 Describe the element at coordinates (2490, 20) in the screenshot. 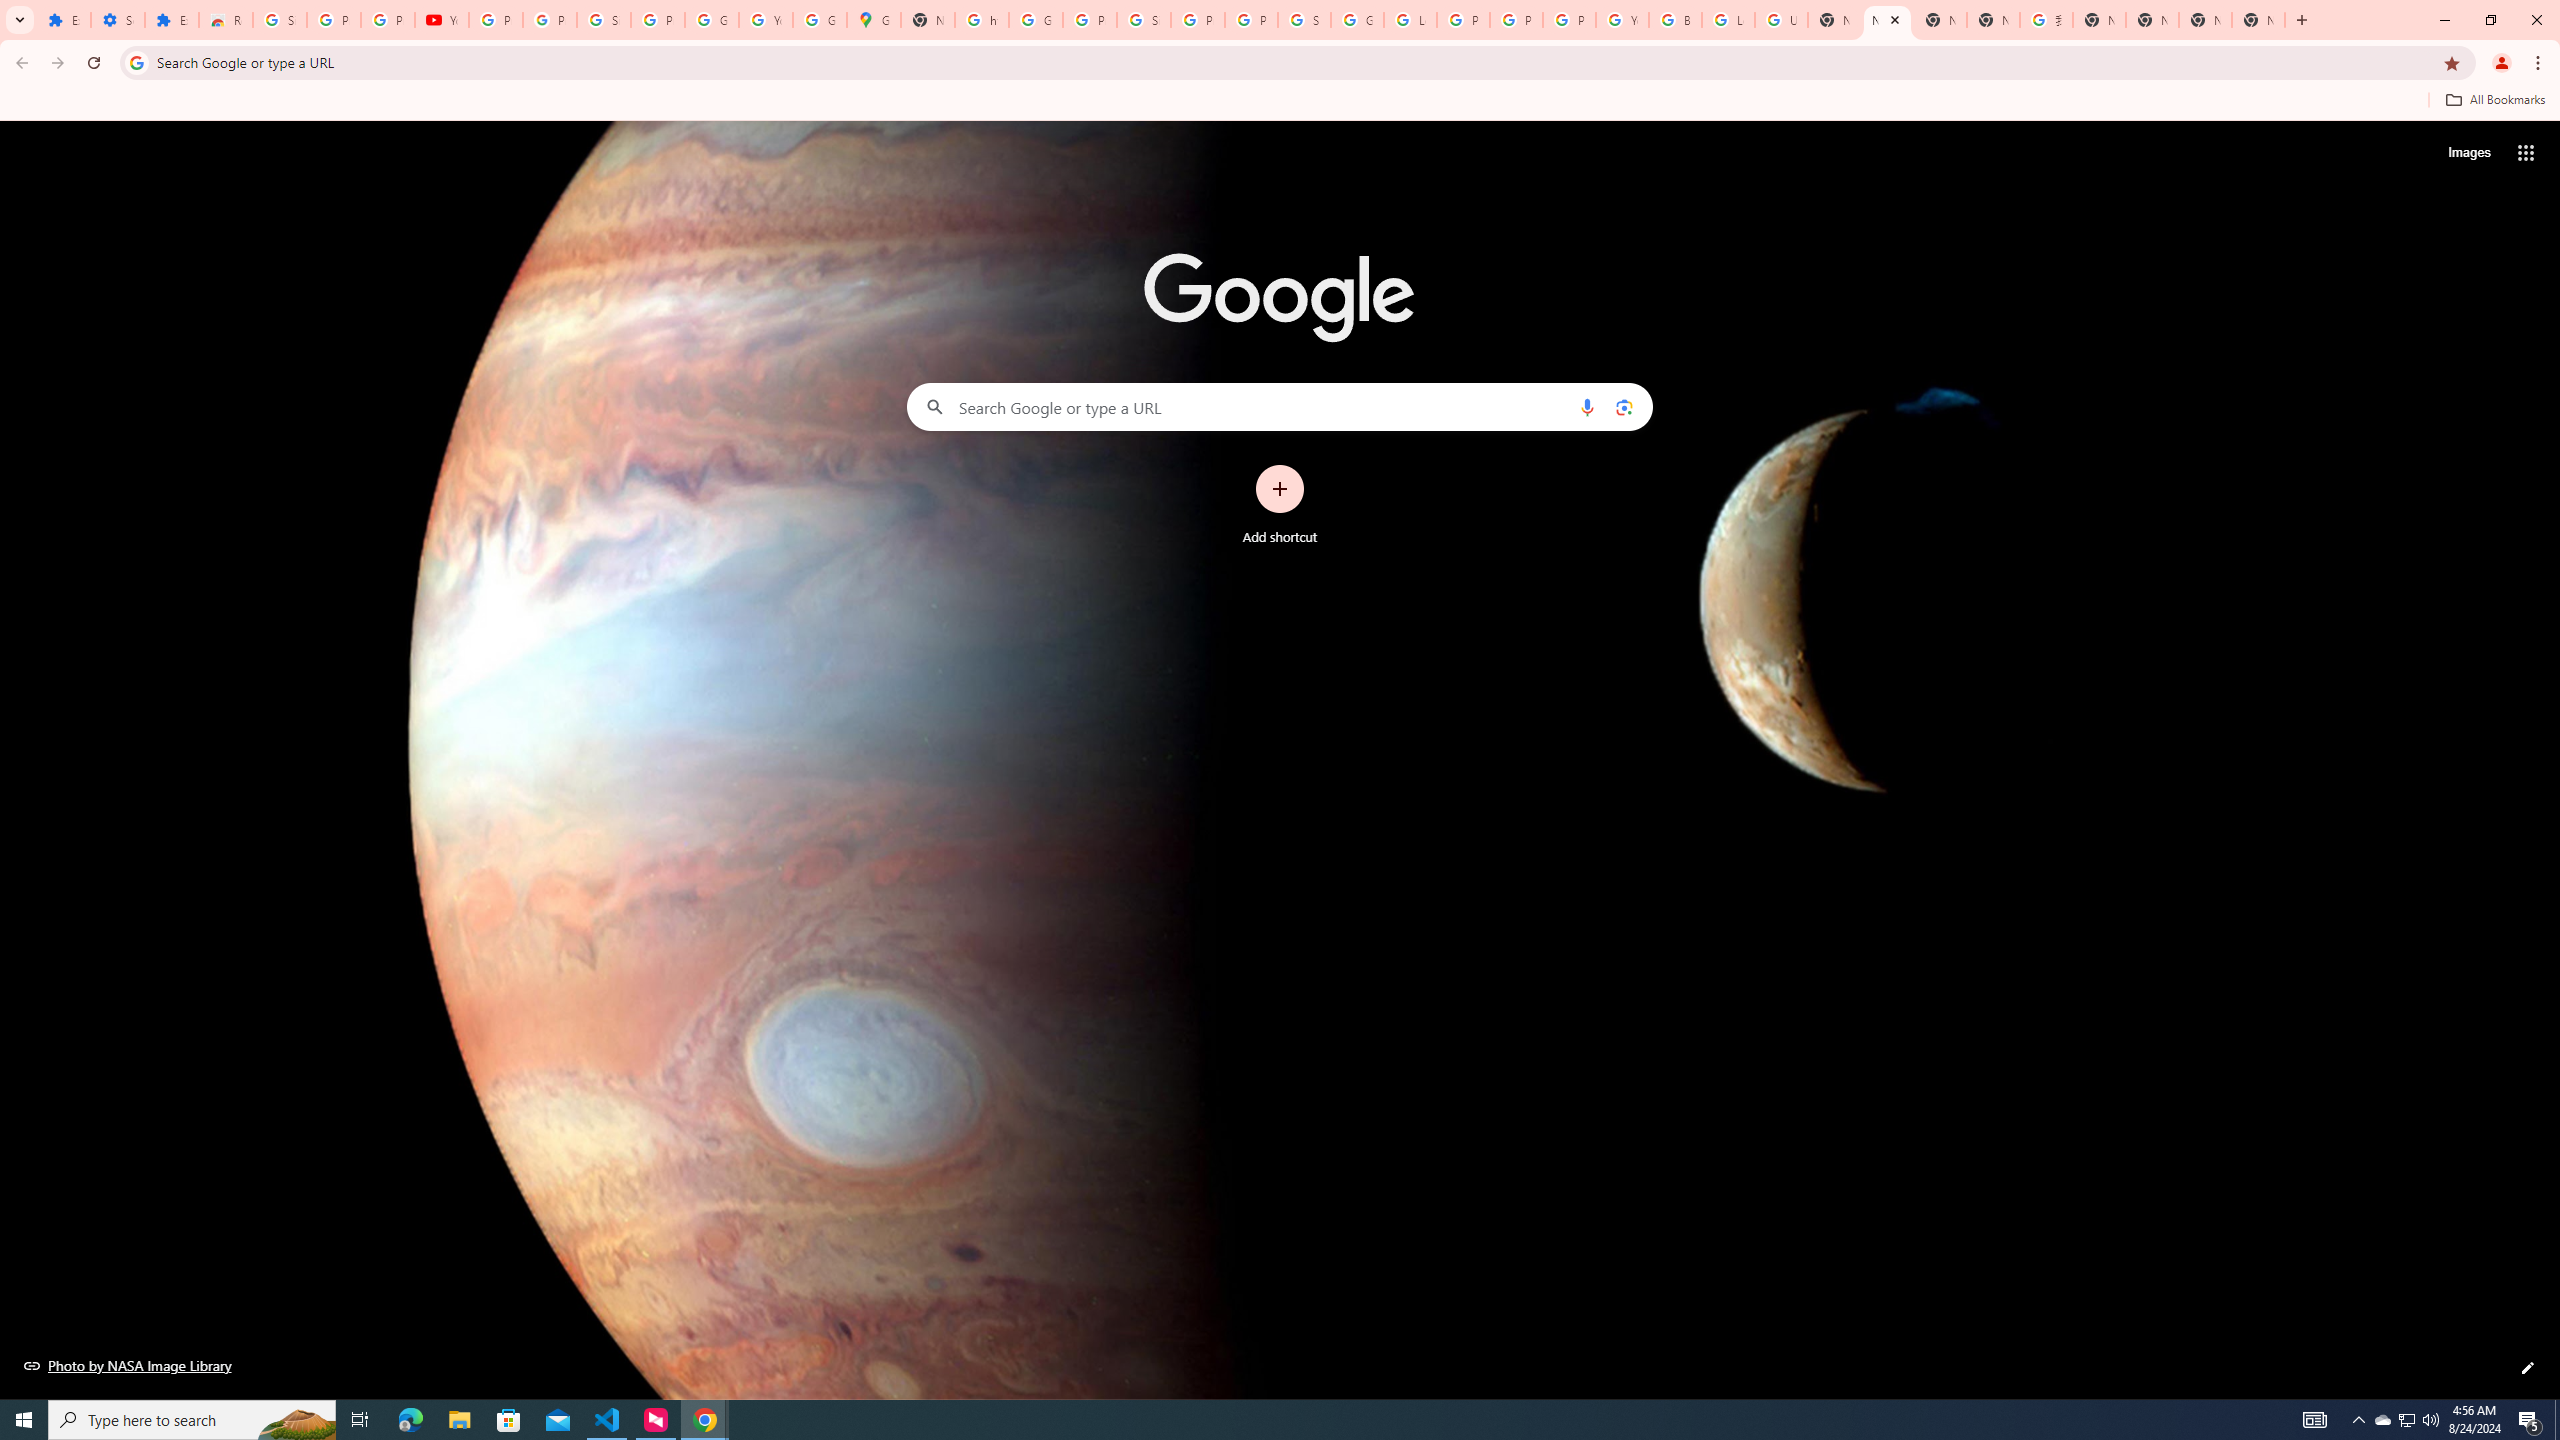

I see `Restore` at that location.